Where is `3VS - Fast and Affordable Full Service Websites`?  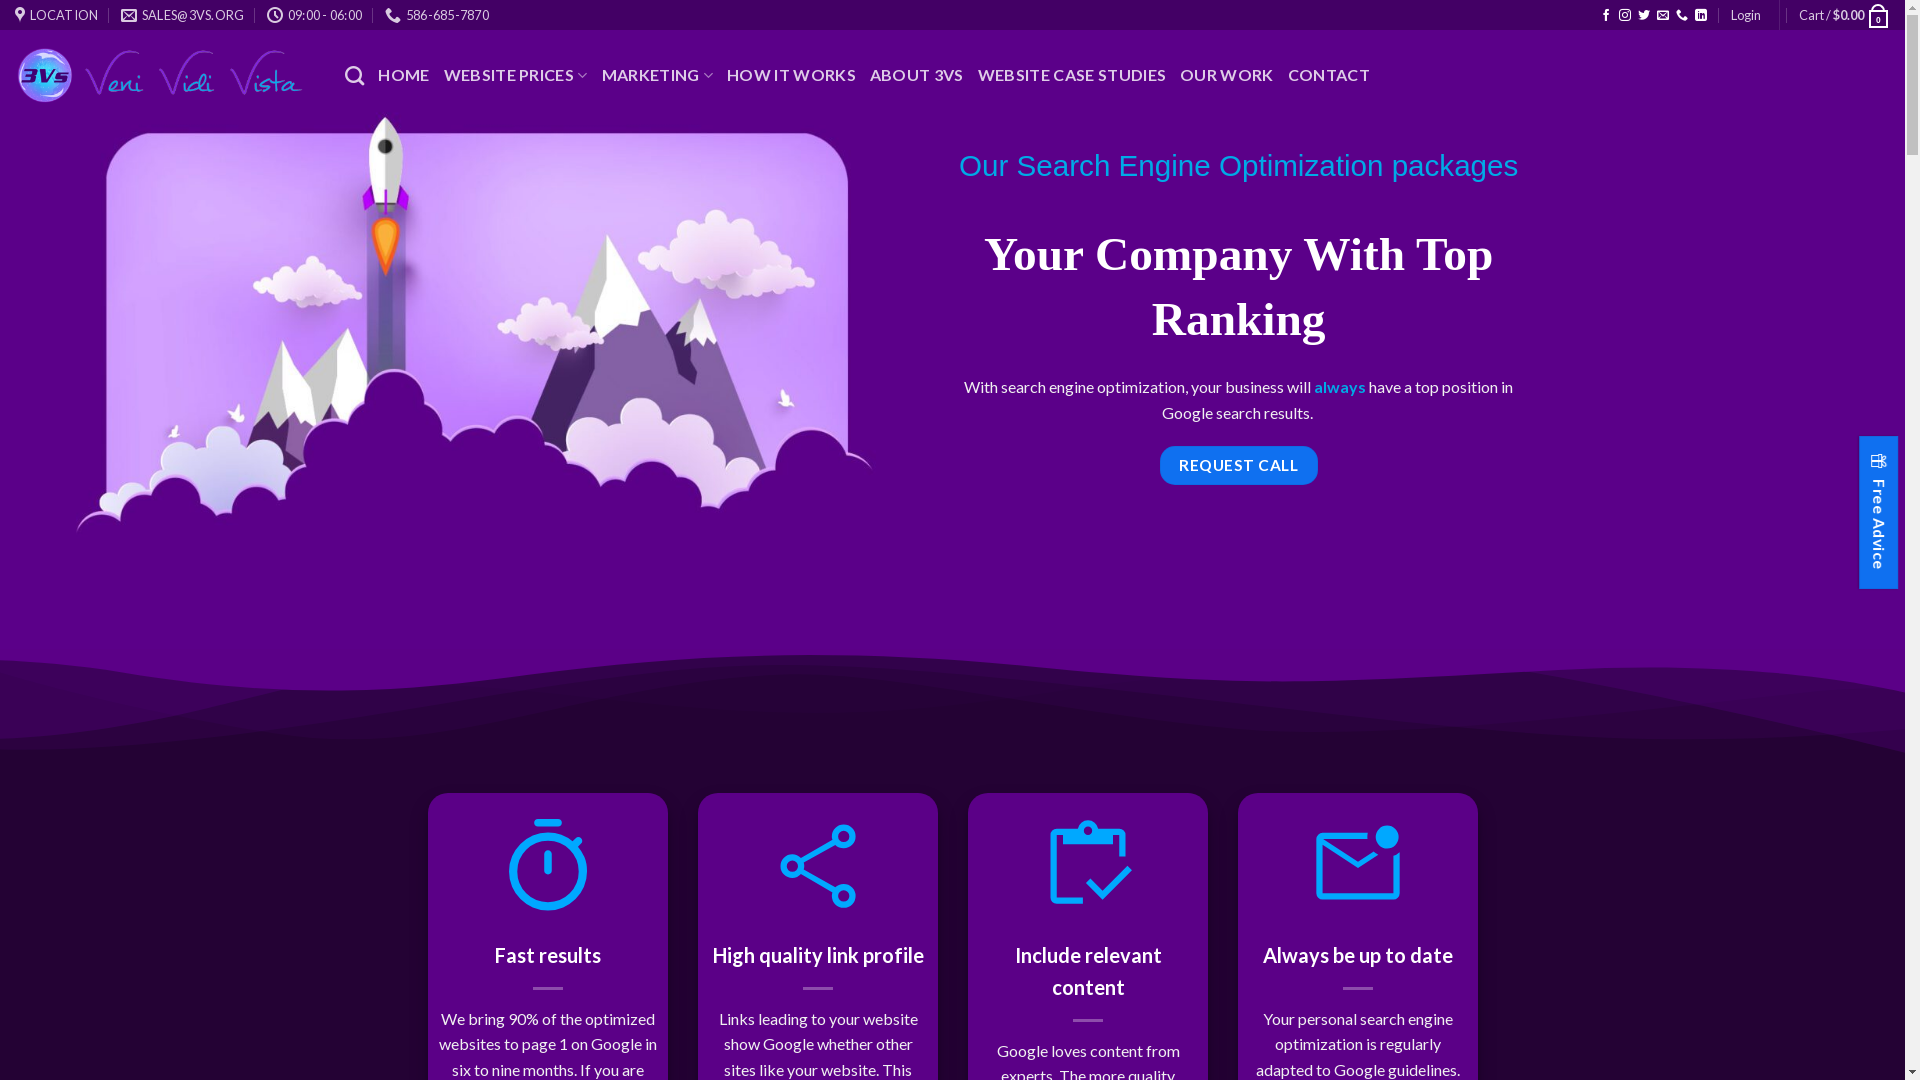
3VS - Fast and Affordable Full Service Websites is located at coordinates (165, 76).